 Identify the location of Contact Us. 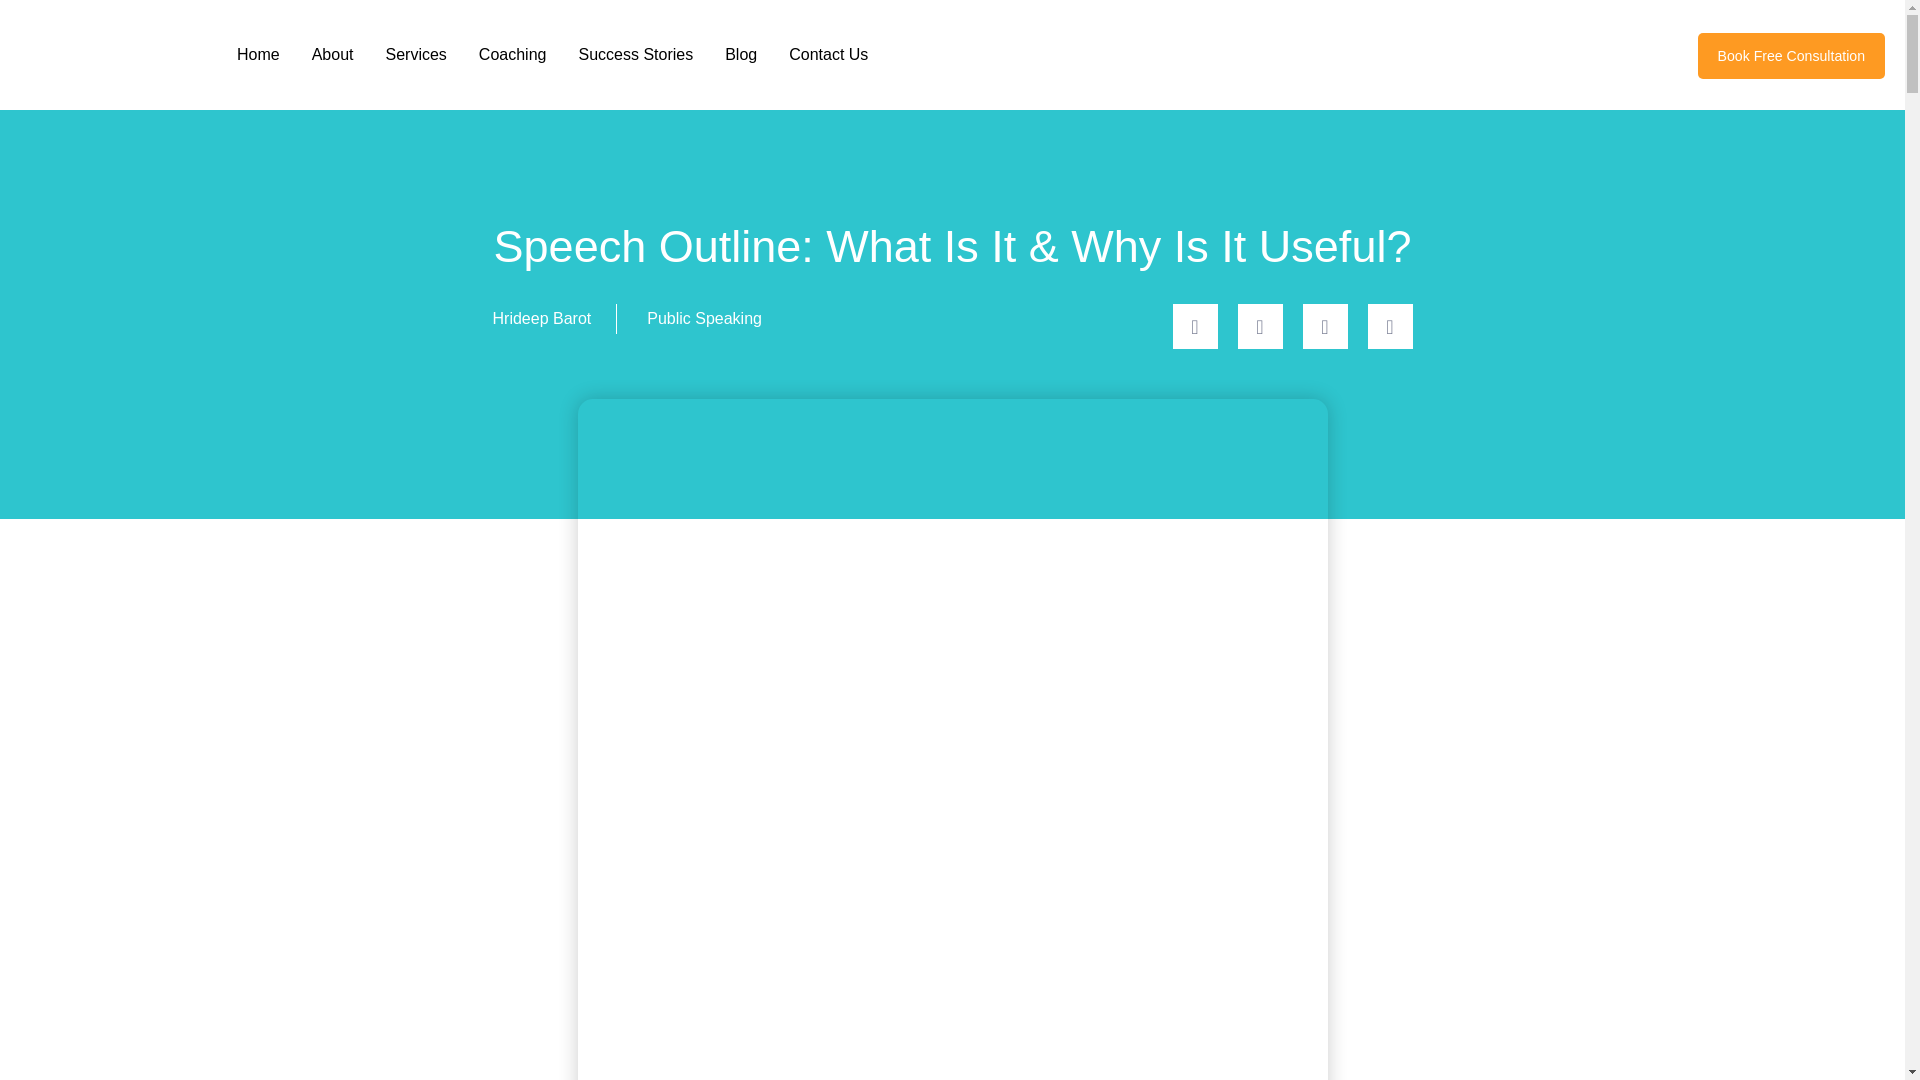
(828, 55).